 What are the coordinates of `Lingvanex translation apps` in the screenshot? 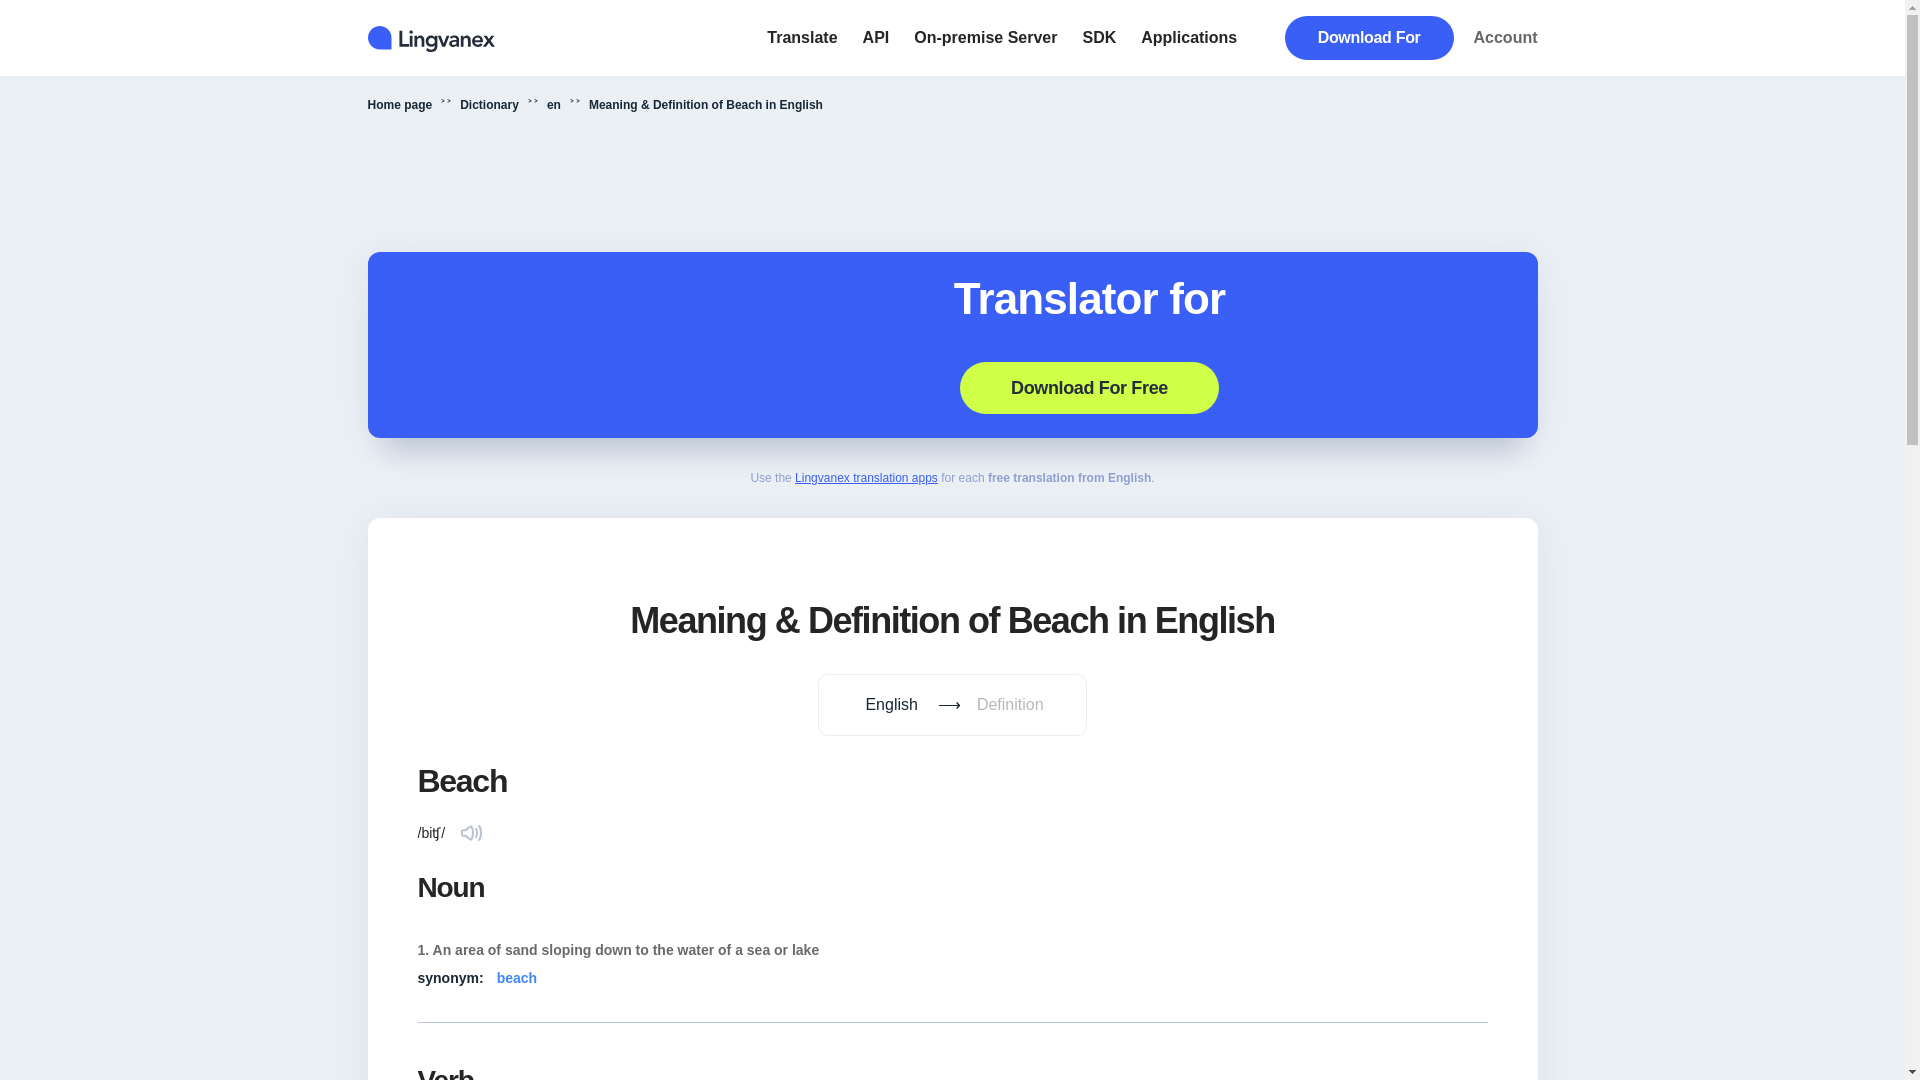 It's located at (866, 477).